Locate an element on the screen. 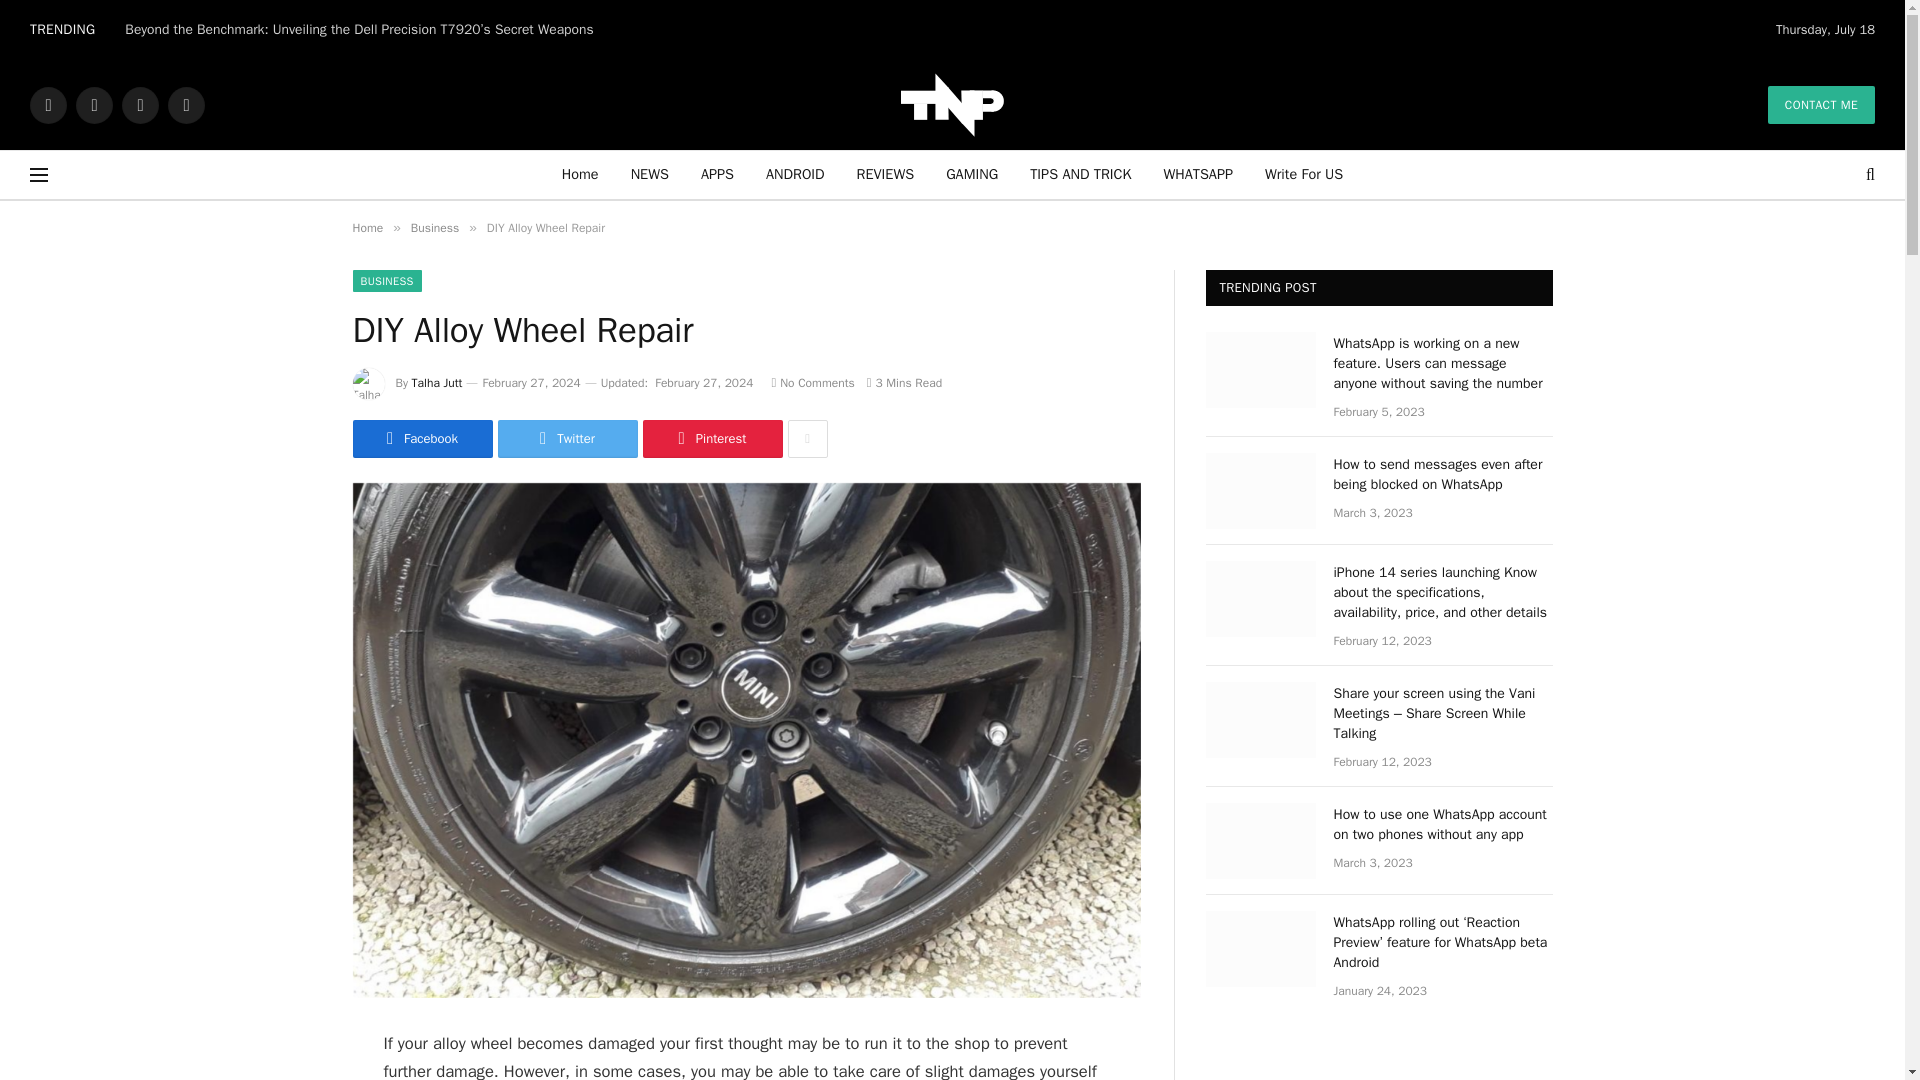 The image size is (1920, 1080). Show More Social Sharing is located at coordinates (807, 438).